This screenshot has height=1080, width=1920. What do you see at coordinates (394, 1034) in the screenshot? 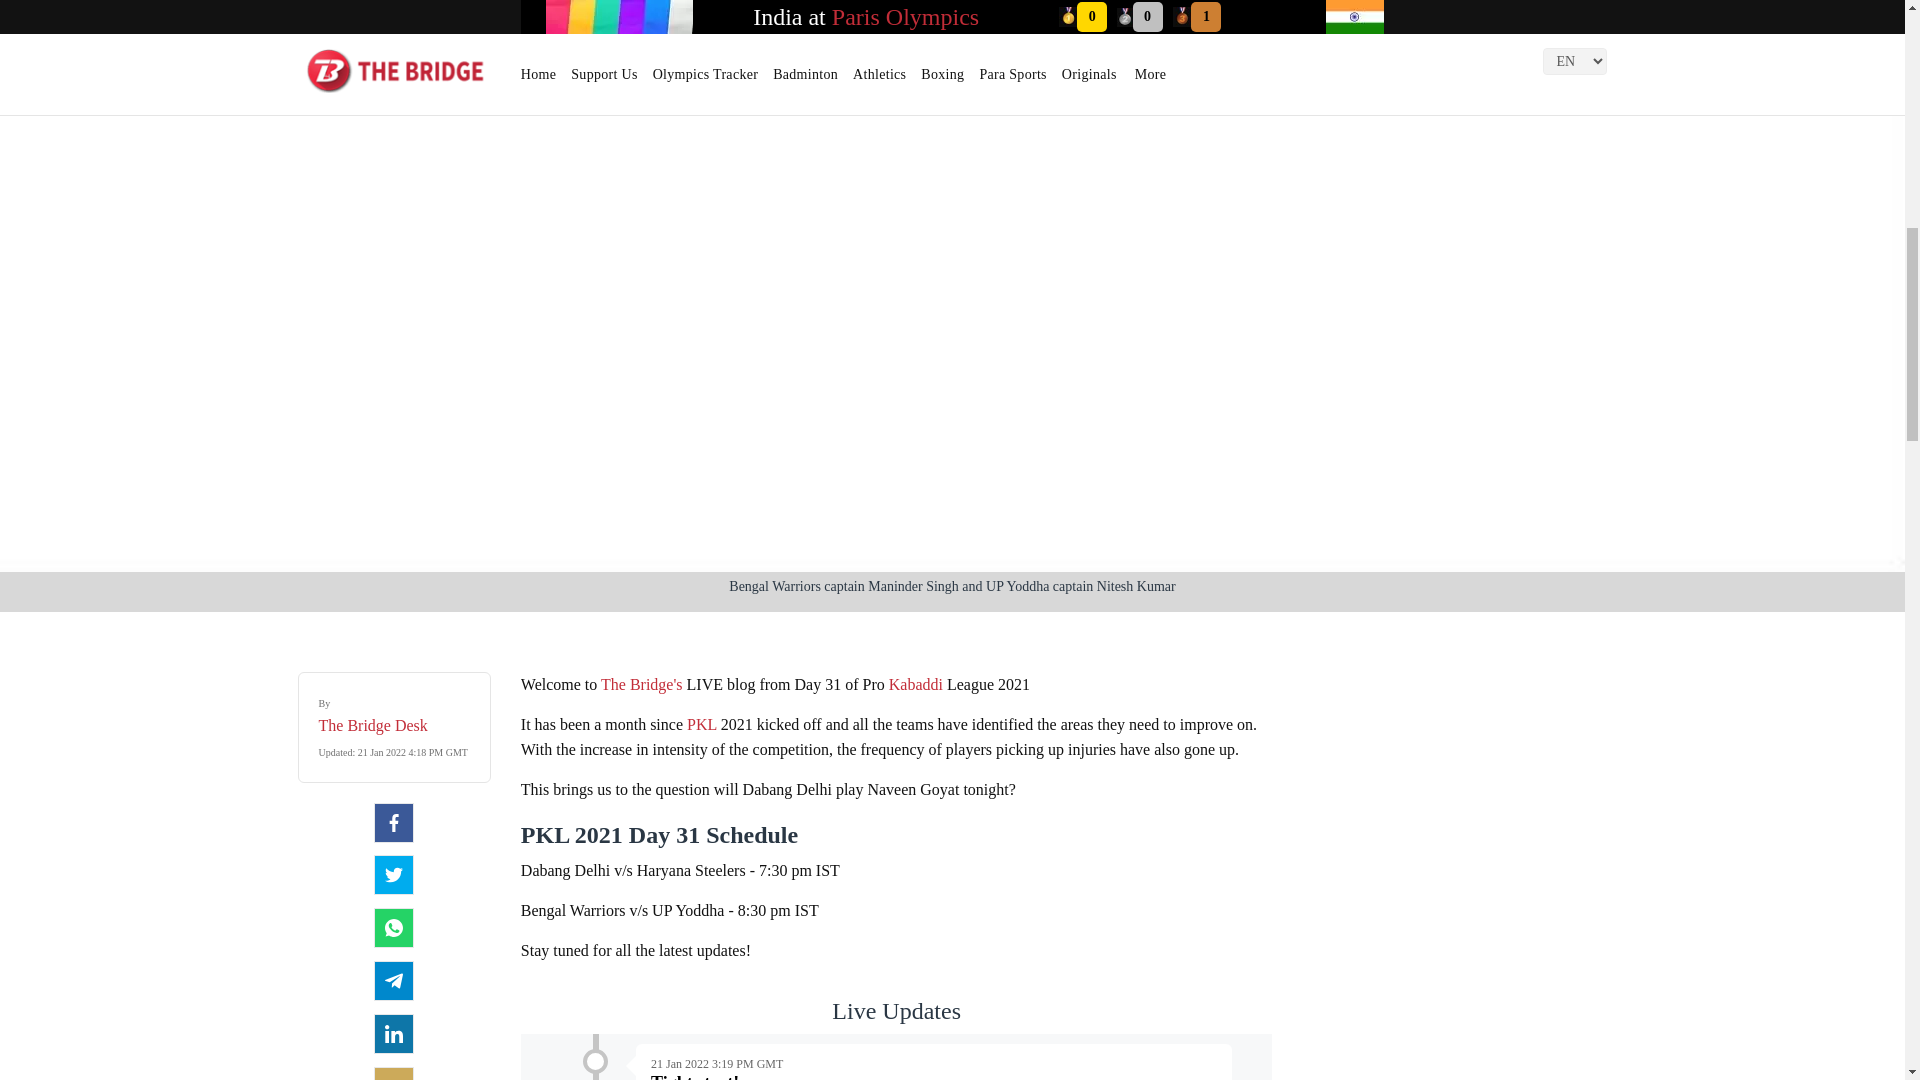
I see `LinkedIn` at bounding box center [394, 1034].